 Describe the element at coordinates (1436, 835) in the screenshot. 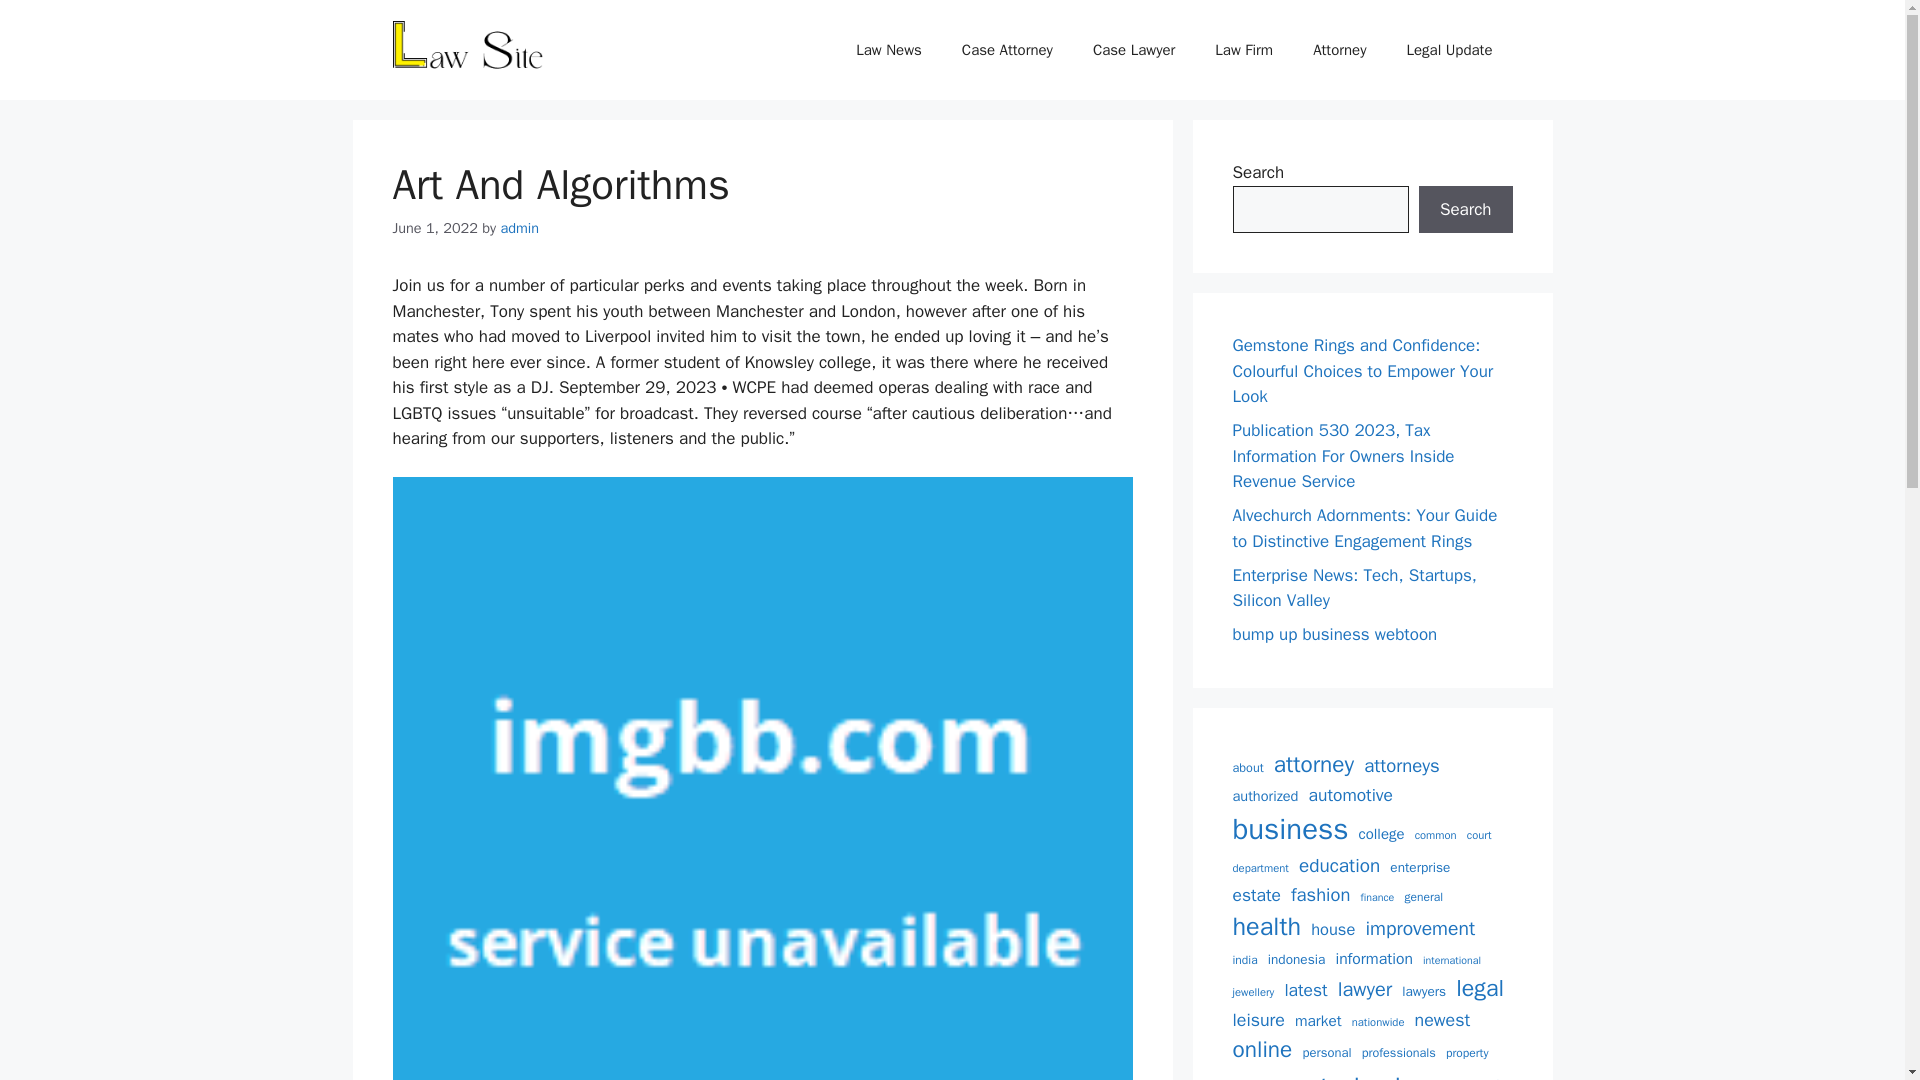

I see `common` at that location.